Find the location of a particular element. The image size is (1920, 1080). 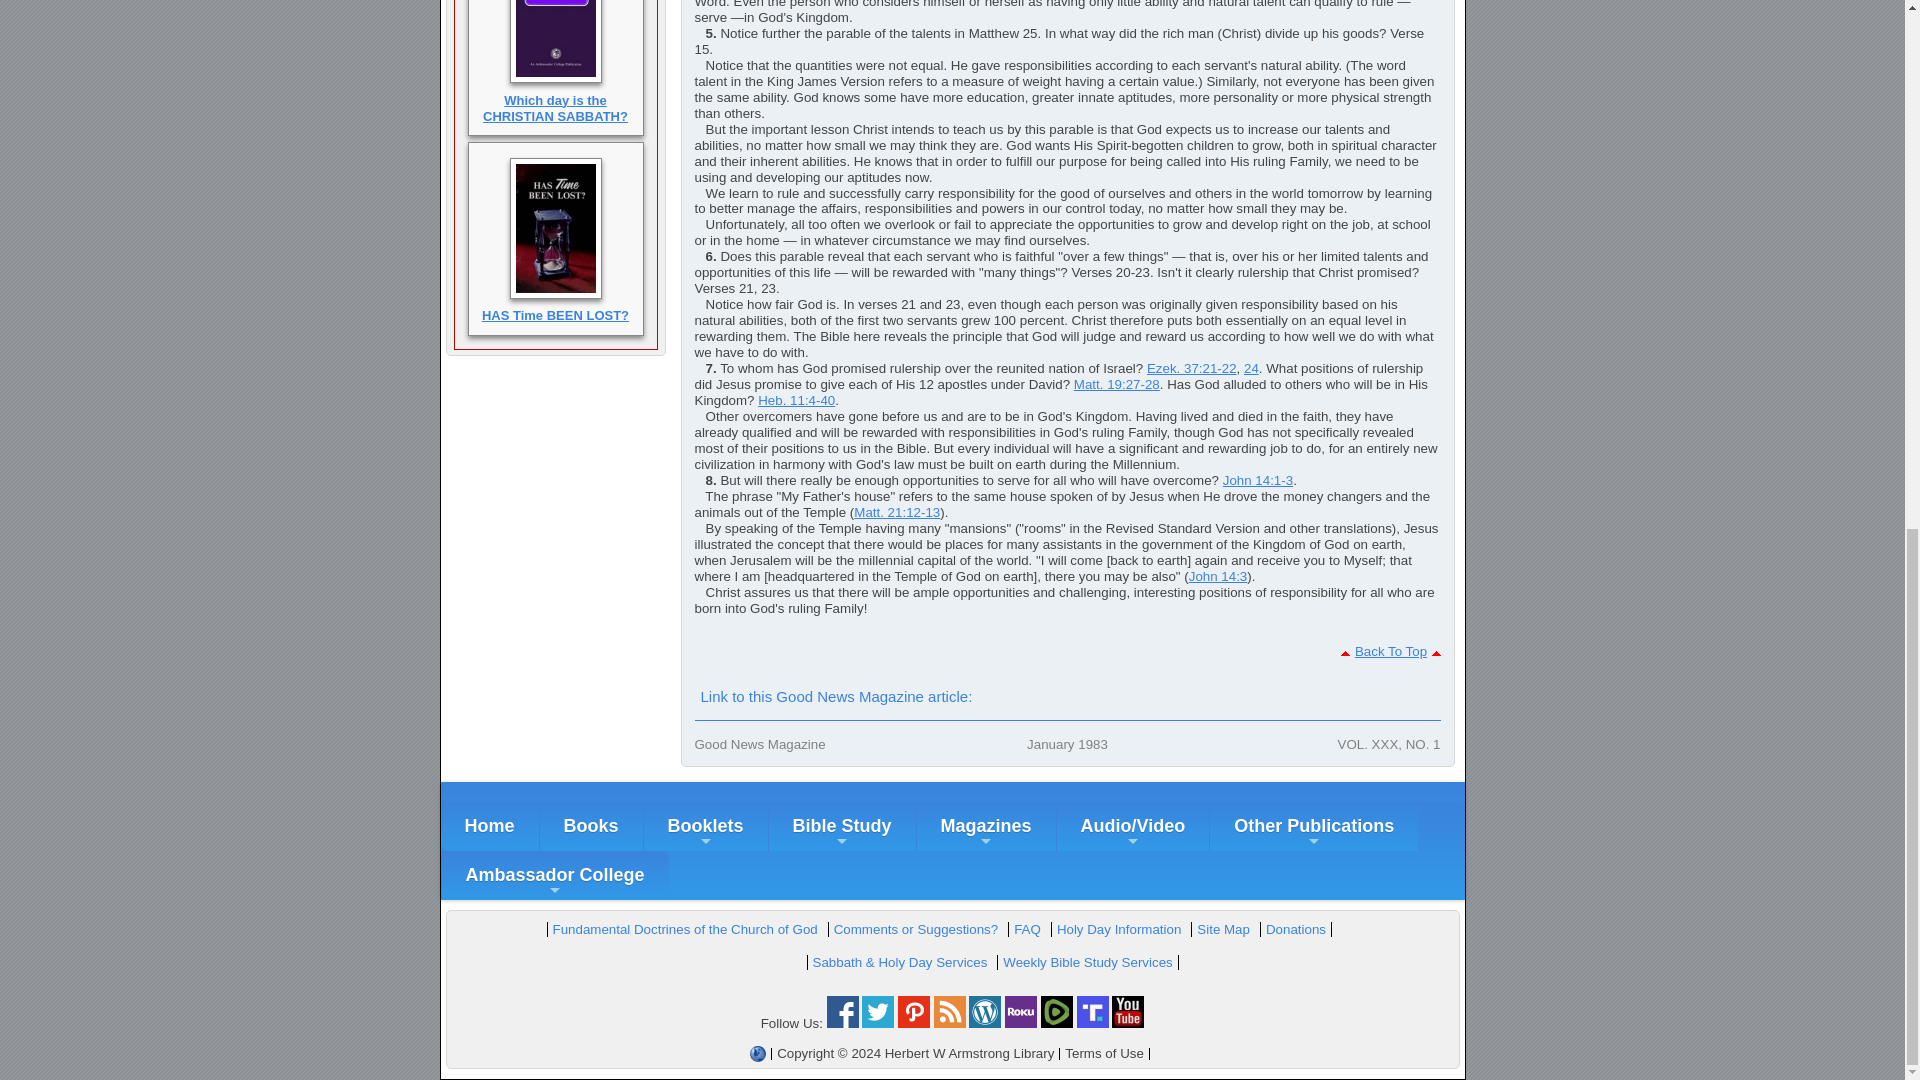

HWALibrary - Pinterest is located at coordinates (914, 1024).